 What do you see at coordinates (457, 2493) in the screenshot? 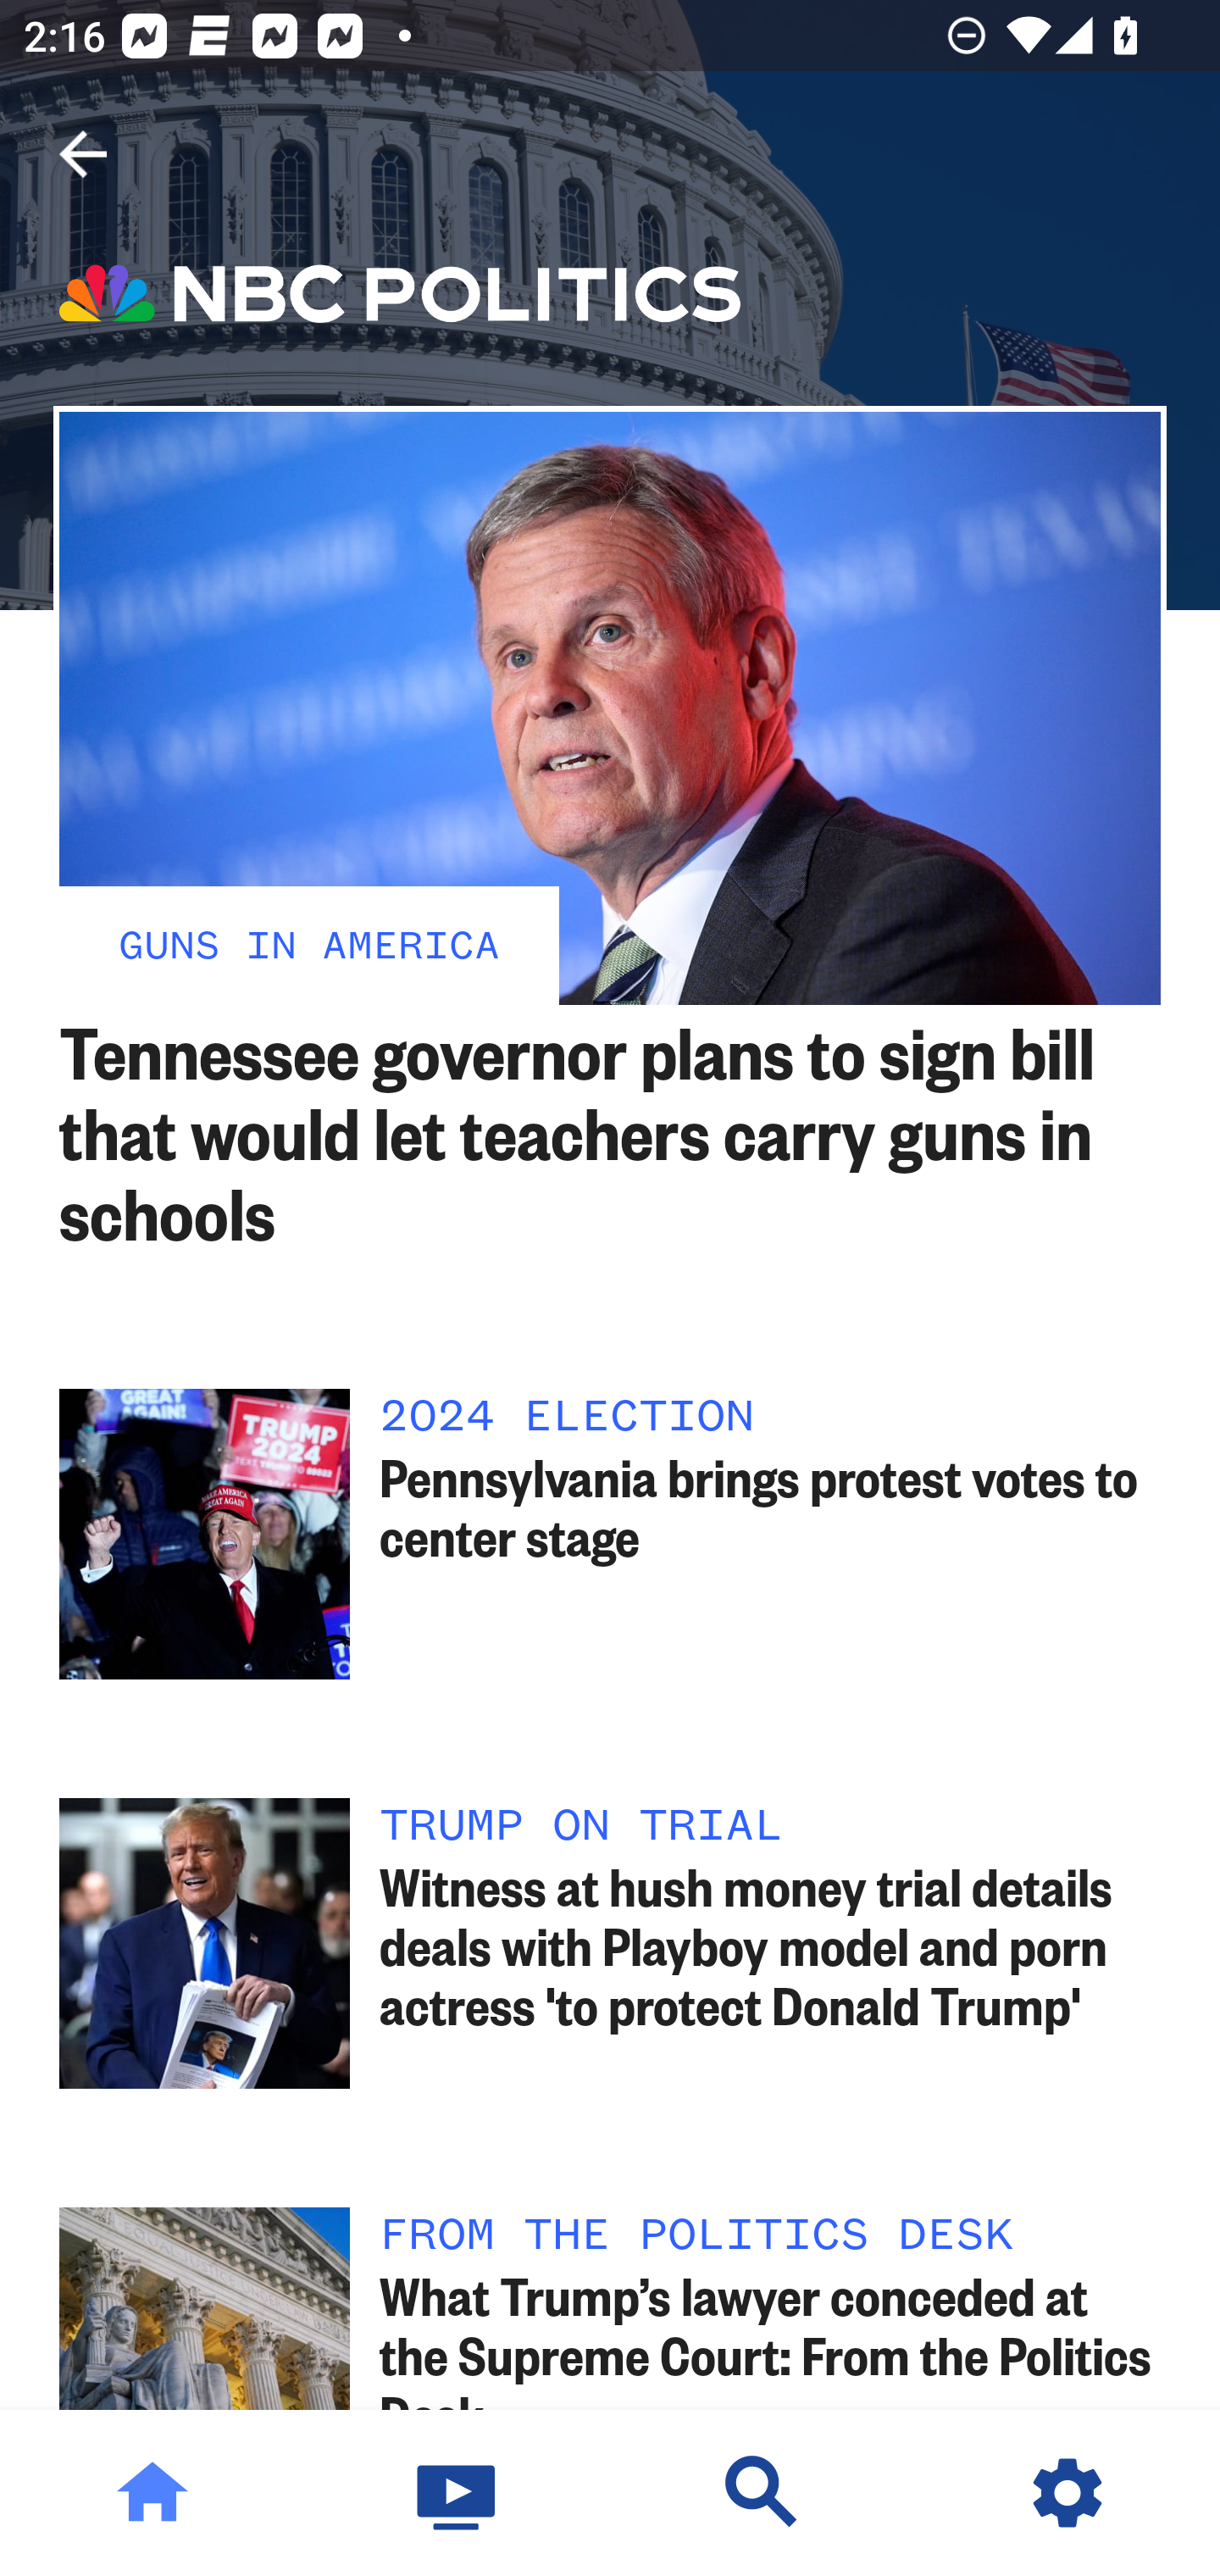
I see `Watch` at bounding box center [457, 2493].